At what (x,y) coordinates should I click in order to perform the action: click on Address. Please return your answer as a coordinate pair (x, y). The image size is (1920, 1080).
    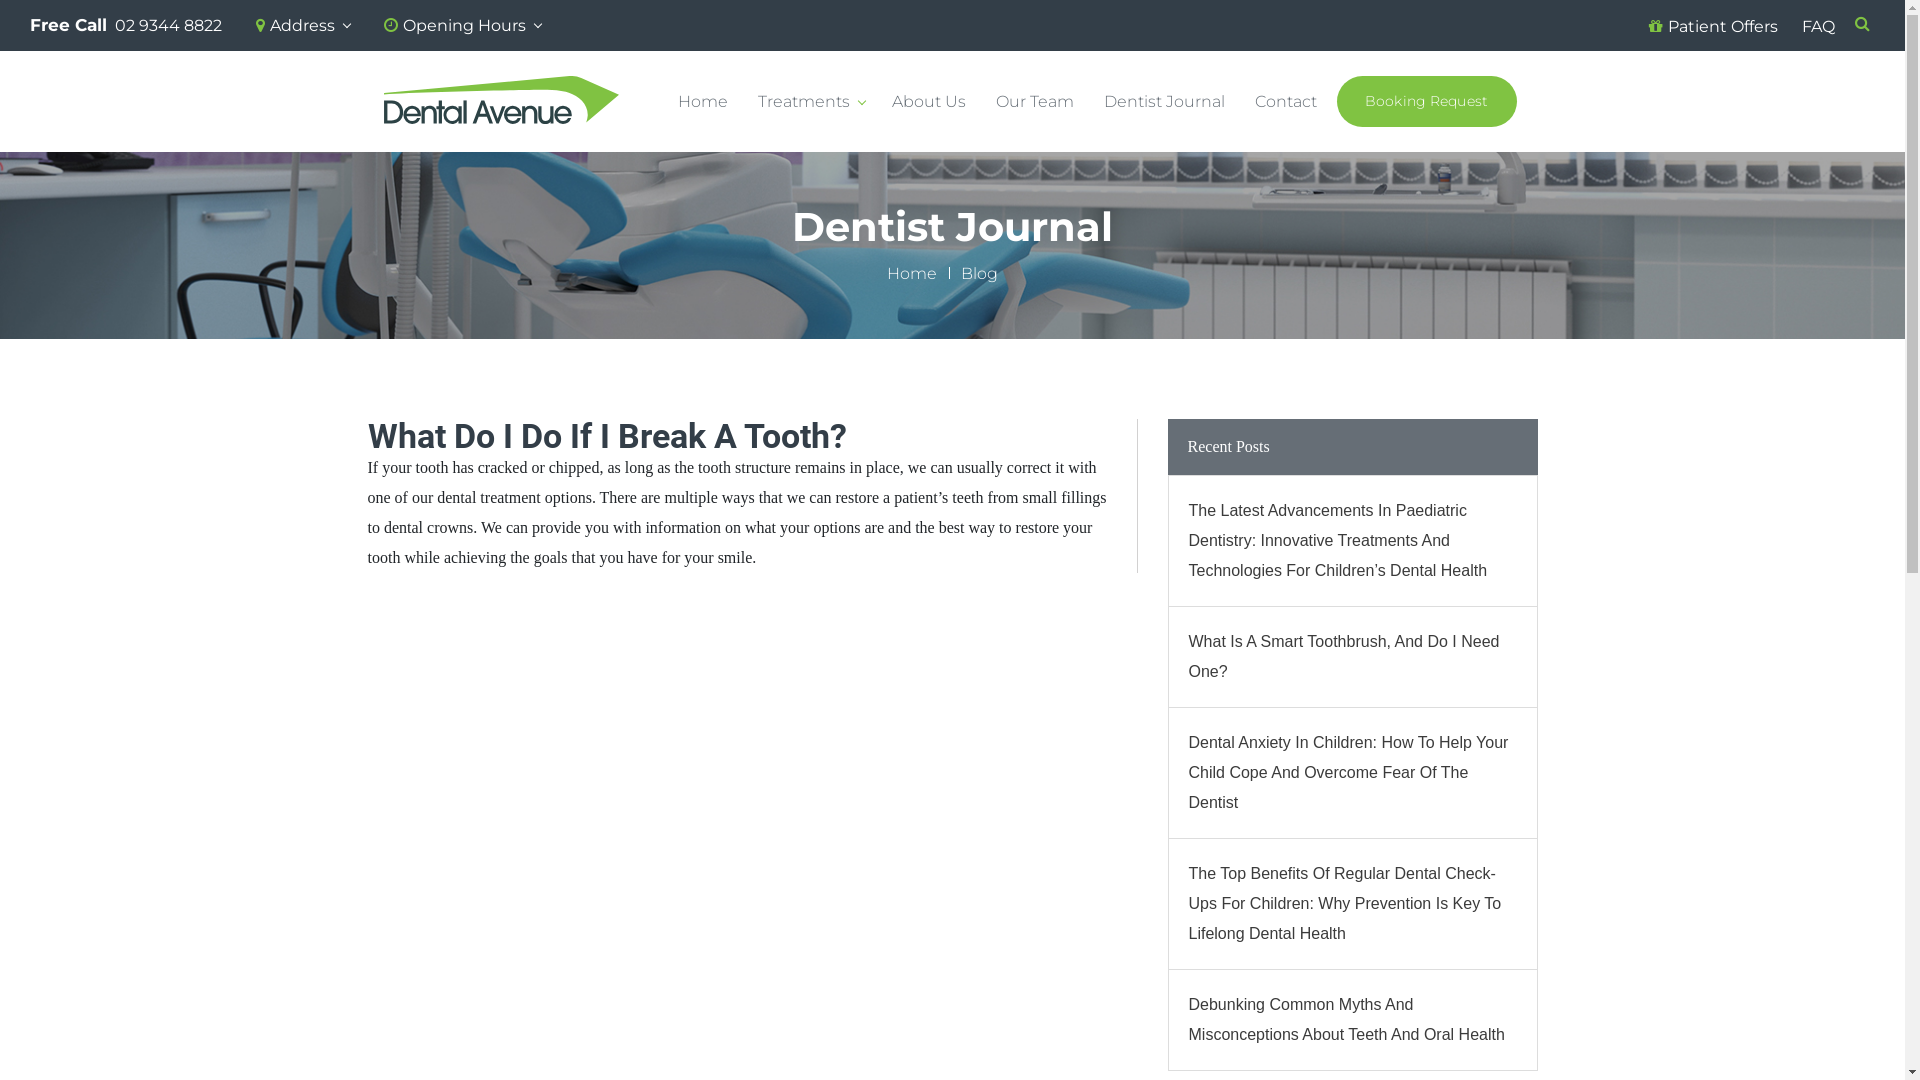
    Looking at the image, I should click on (303, 32).